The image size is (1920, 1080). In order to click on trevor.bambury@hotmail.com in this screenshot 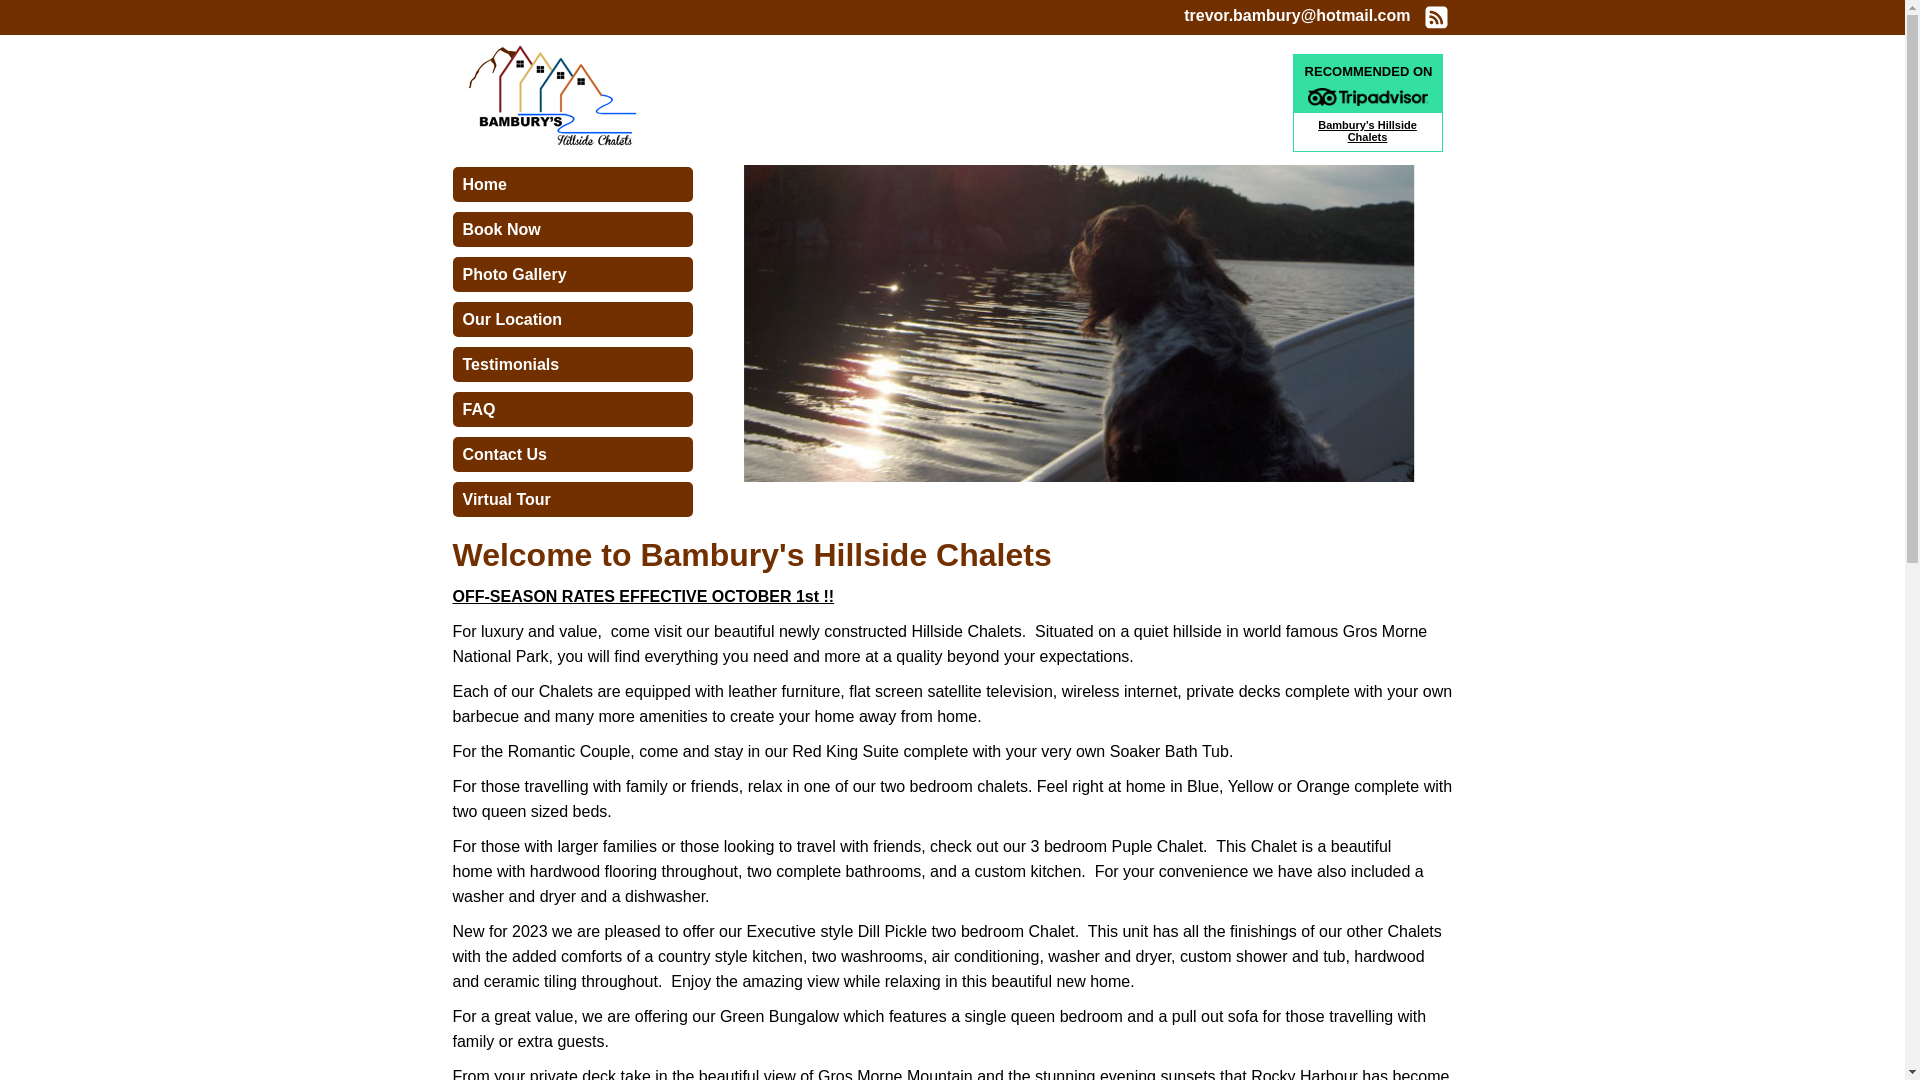, I will do `click(1297, 16)`.